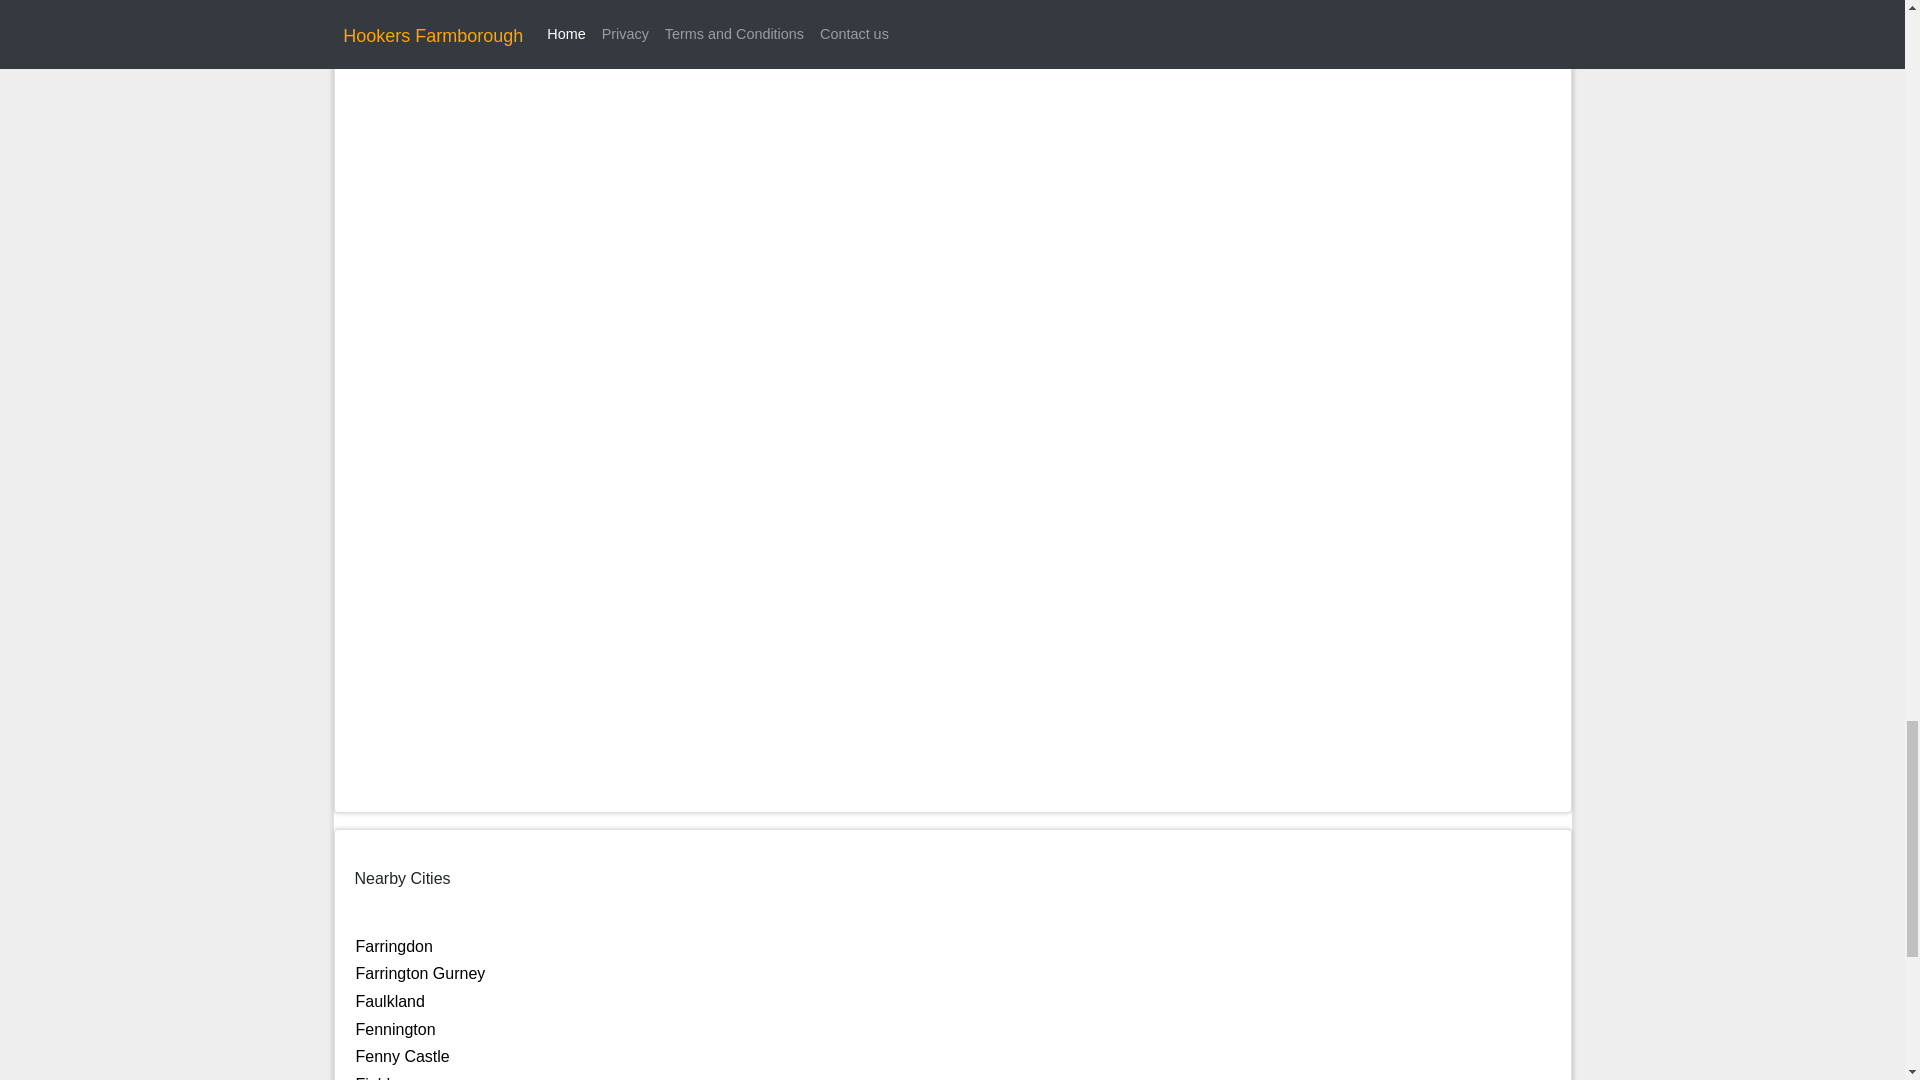  I want to click on Fennington, so click(395, 1028).